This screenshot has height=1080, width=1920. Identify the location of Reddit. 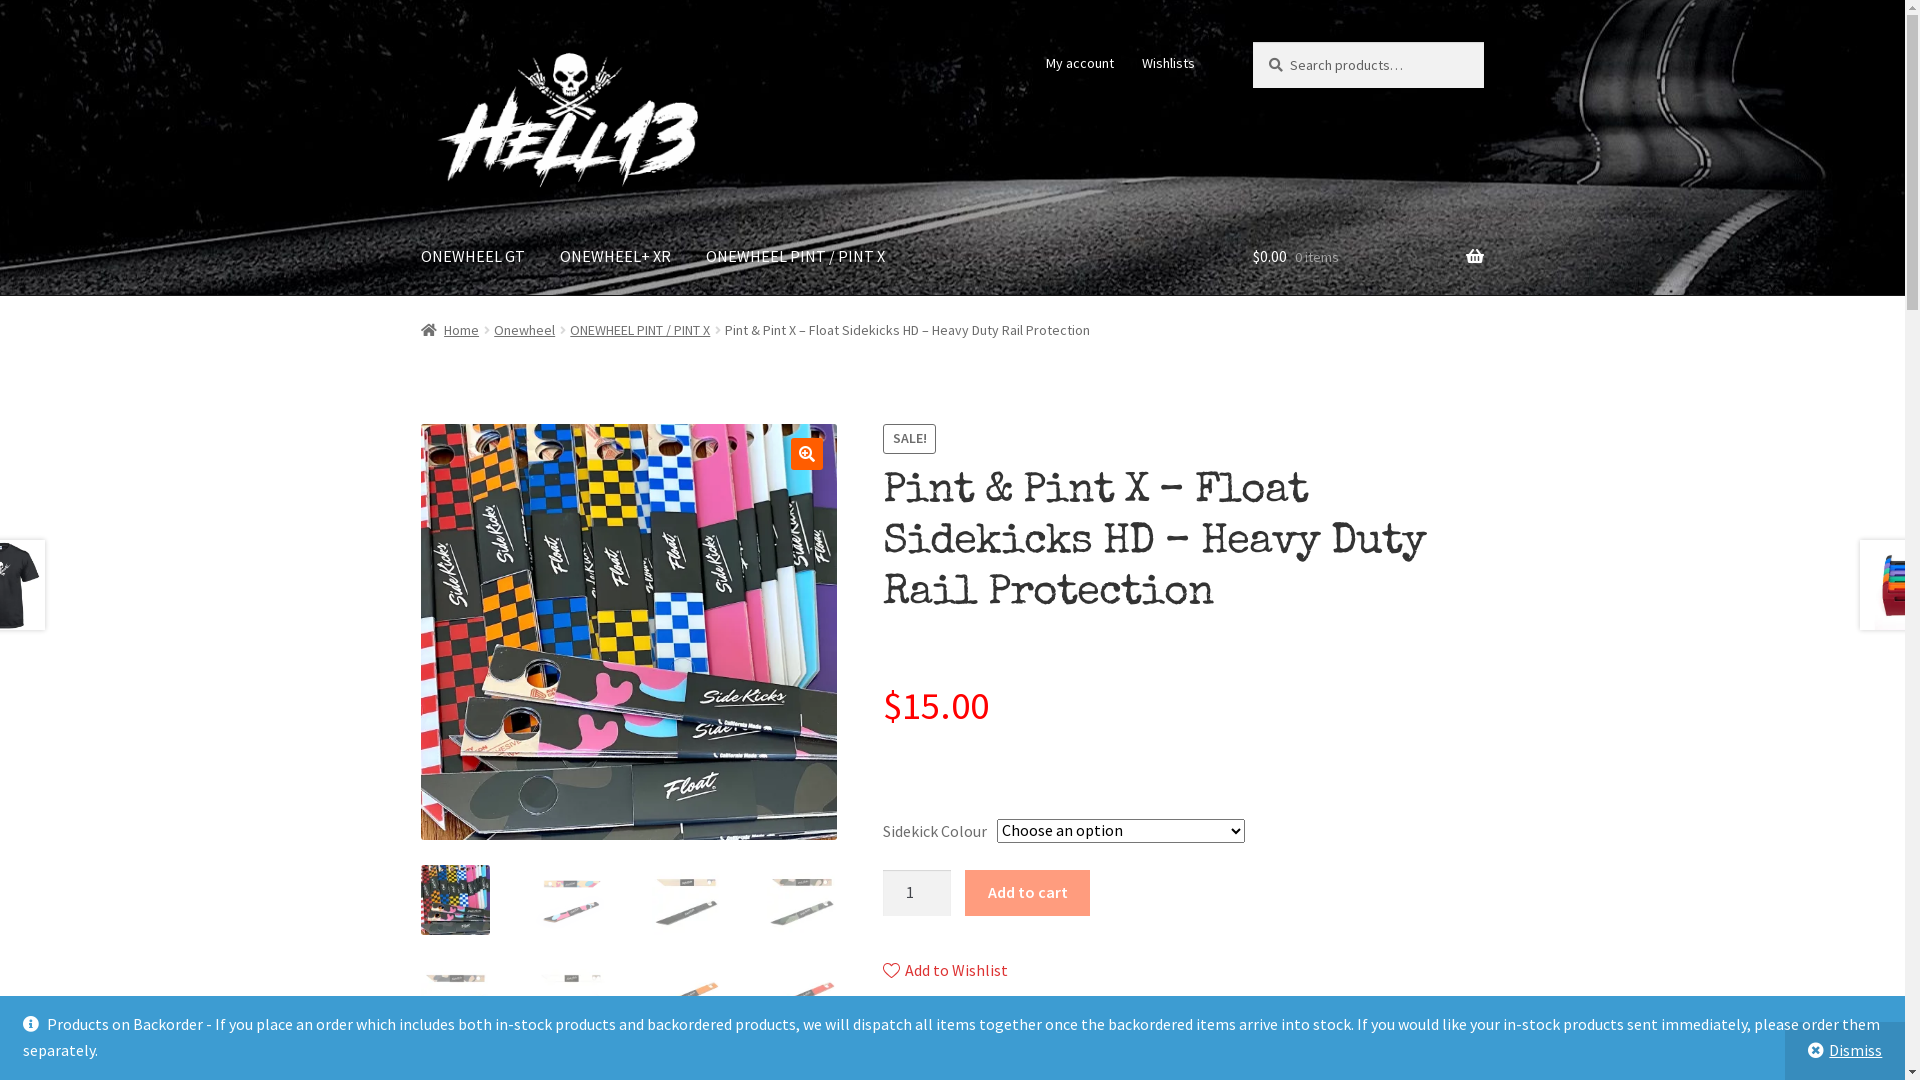
(1124, 1056).